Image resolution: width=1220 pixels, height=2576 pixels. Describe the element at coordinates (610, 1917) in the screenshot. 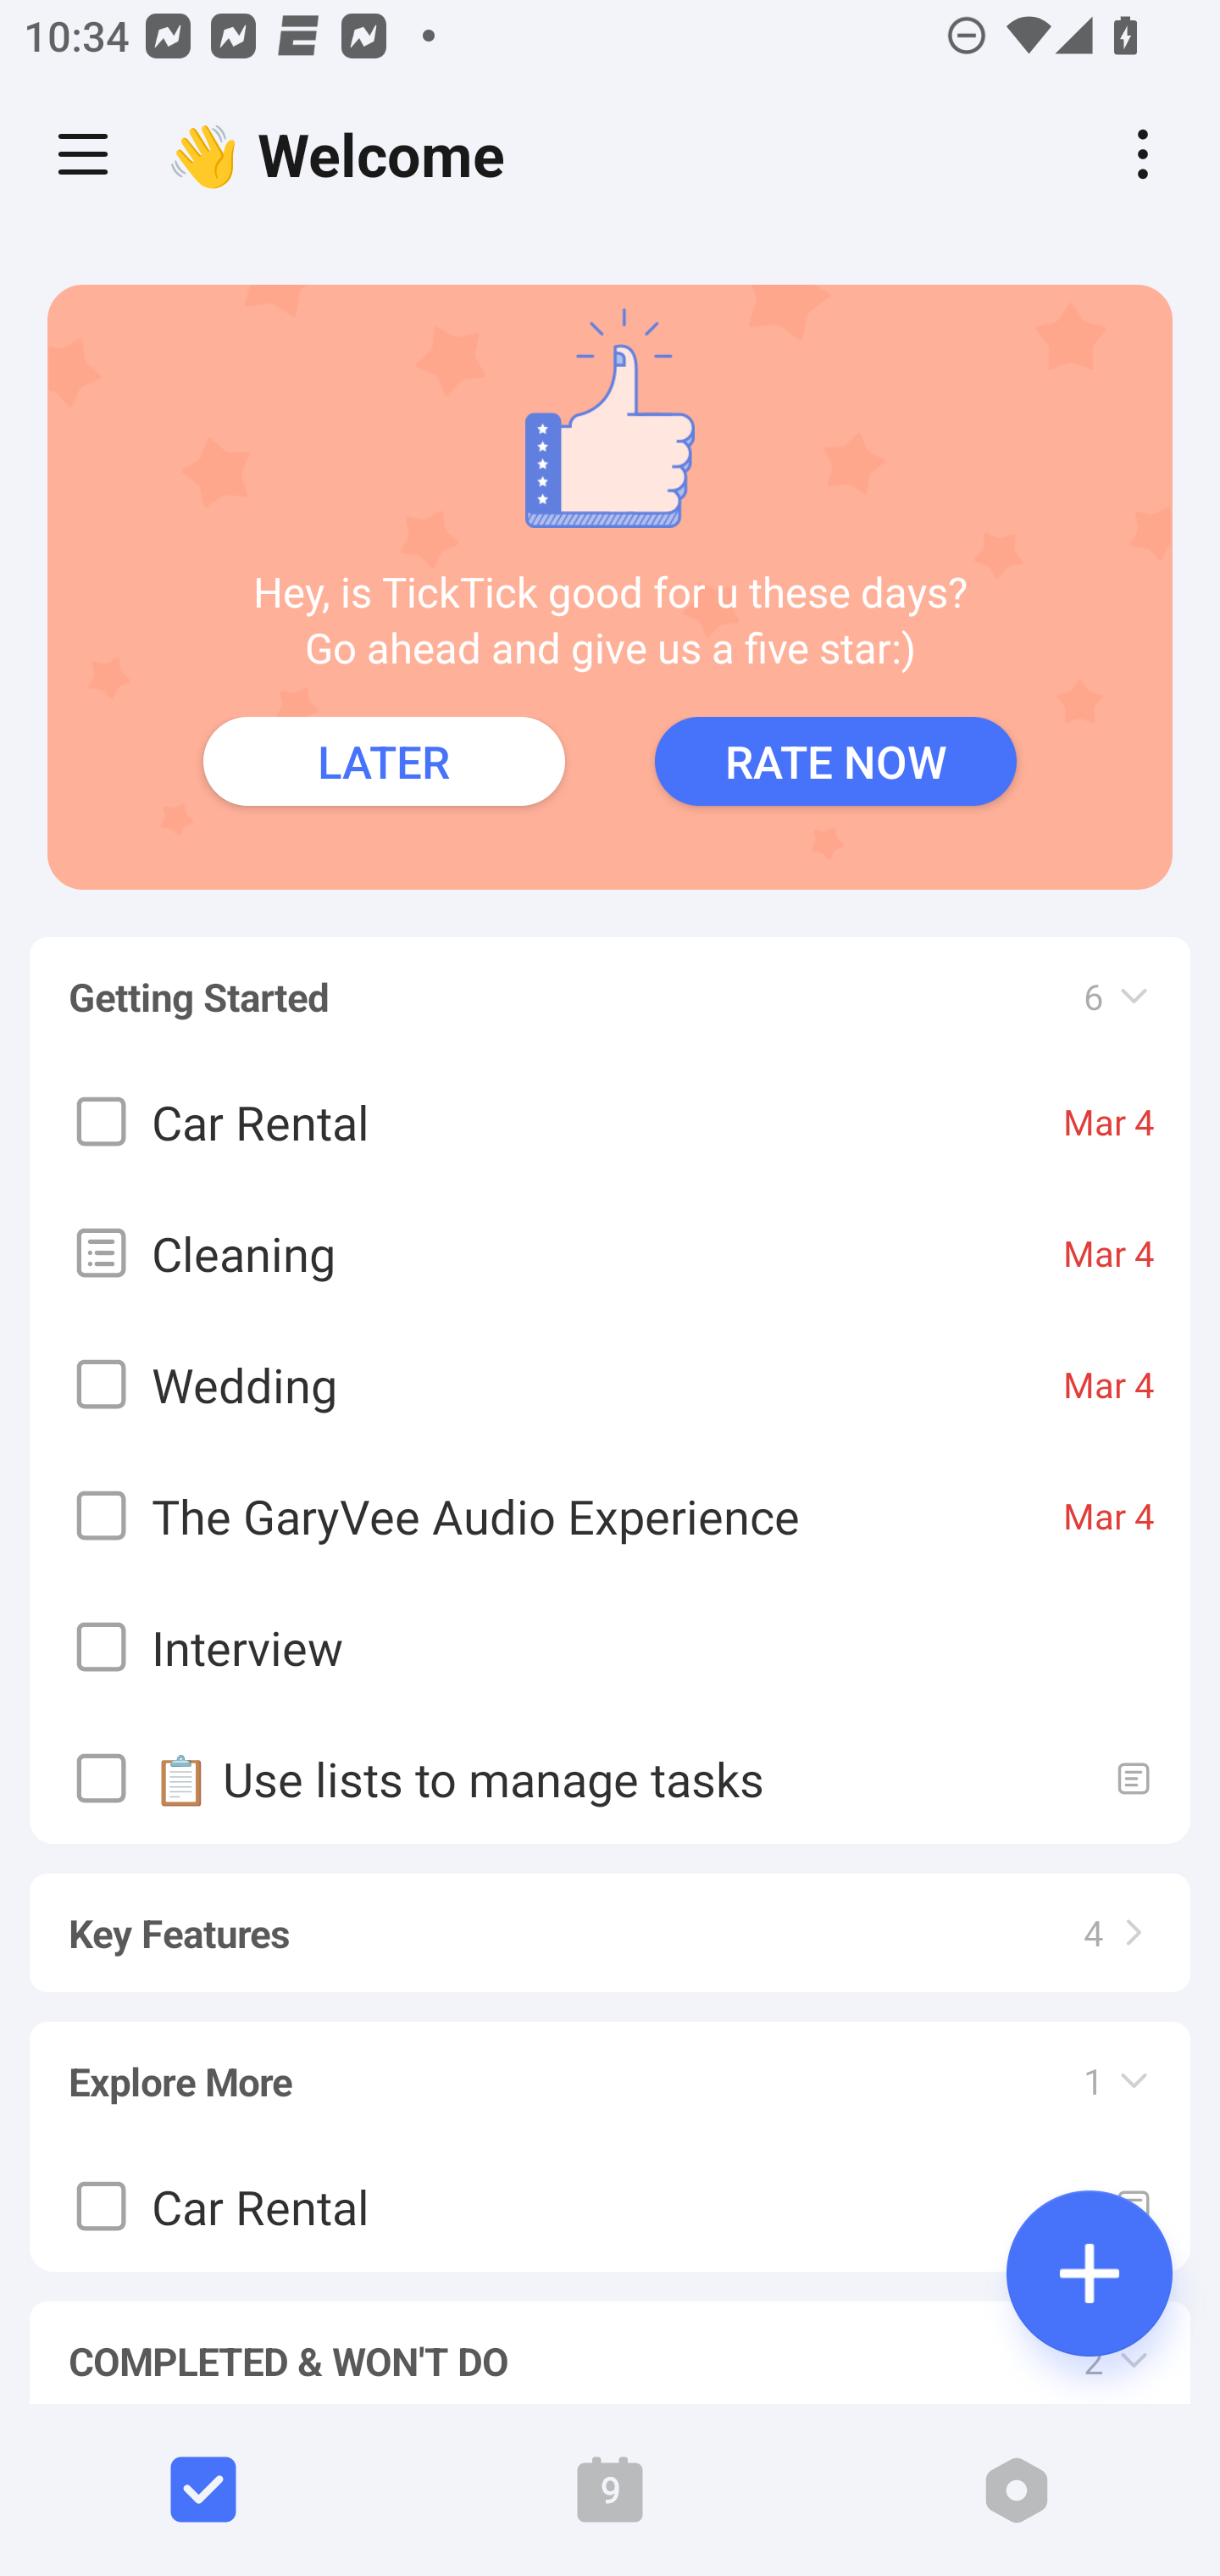

I see `Key Features 4` at that location.